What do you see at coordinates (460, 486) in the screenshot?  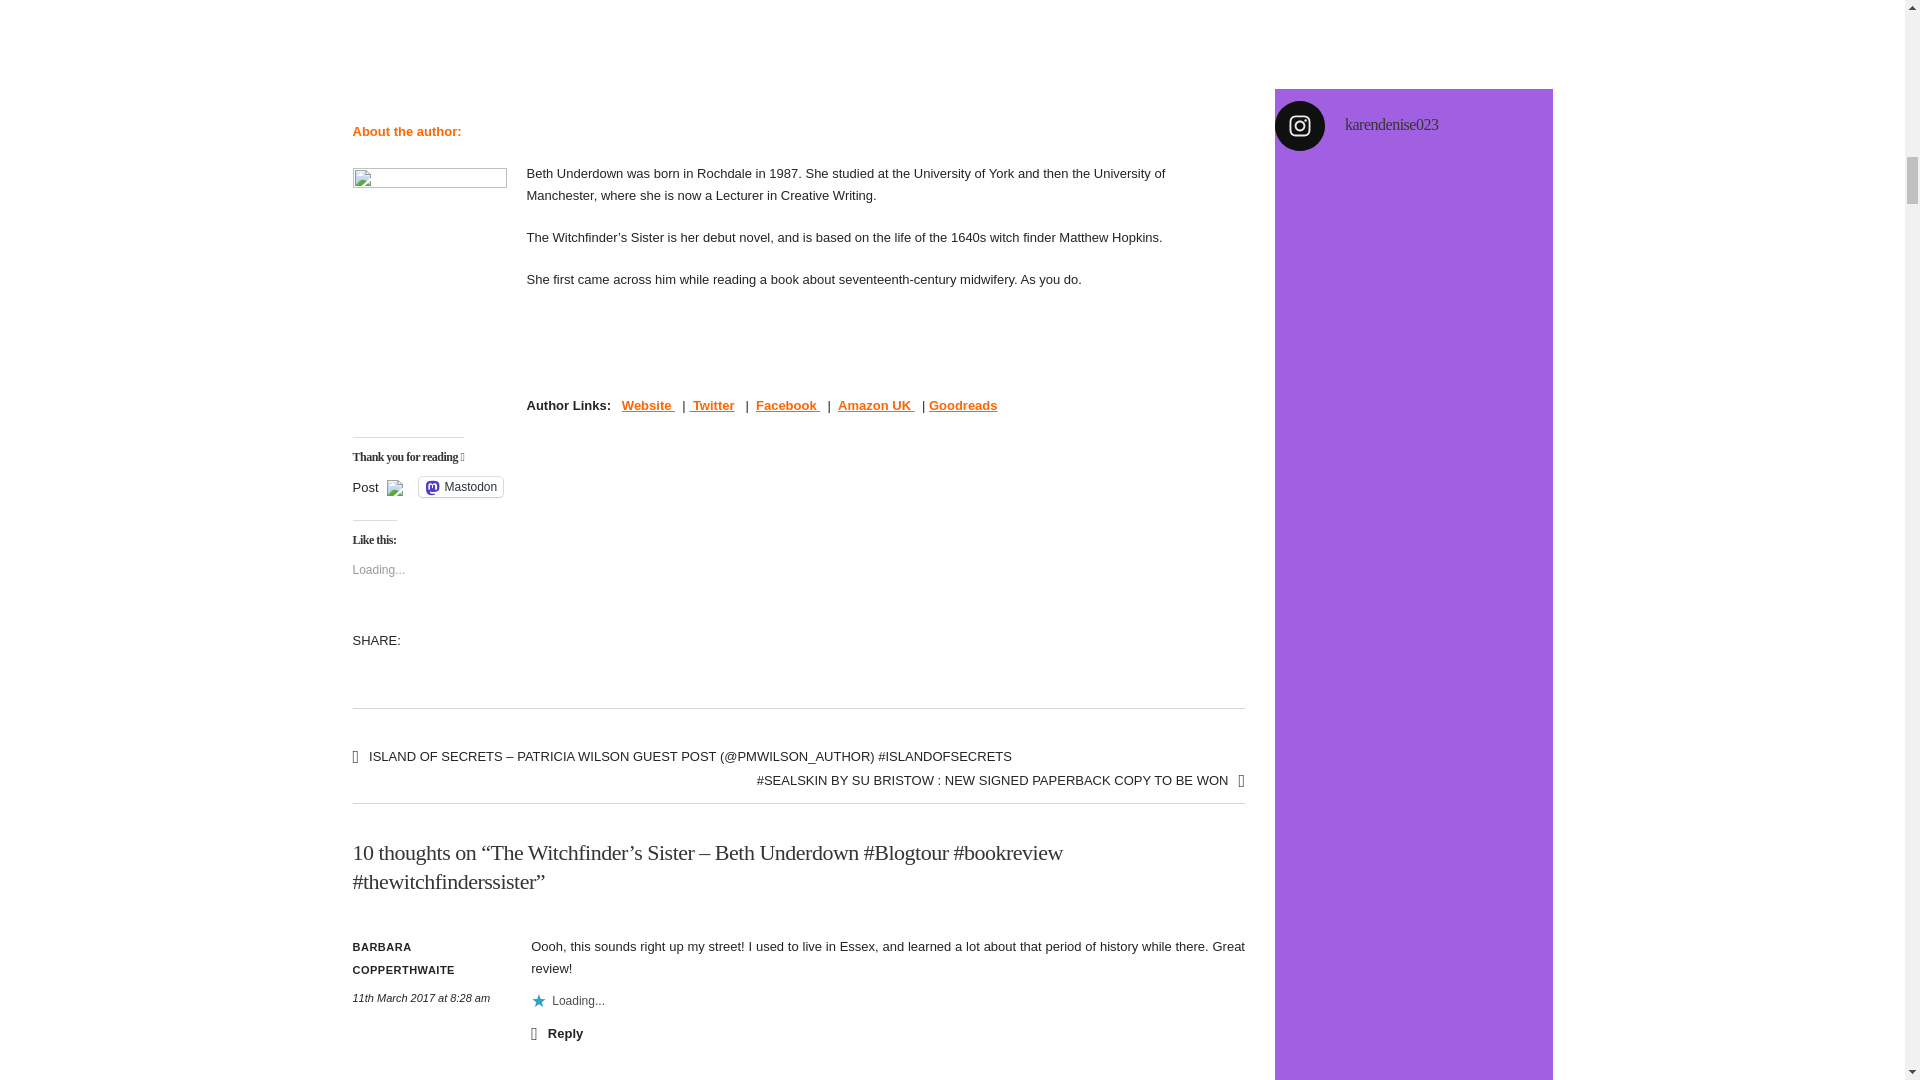 I see `Mastodon` at bounding box center [460, 486].